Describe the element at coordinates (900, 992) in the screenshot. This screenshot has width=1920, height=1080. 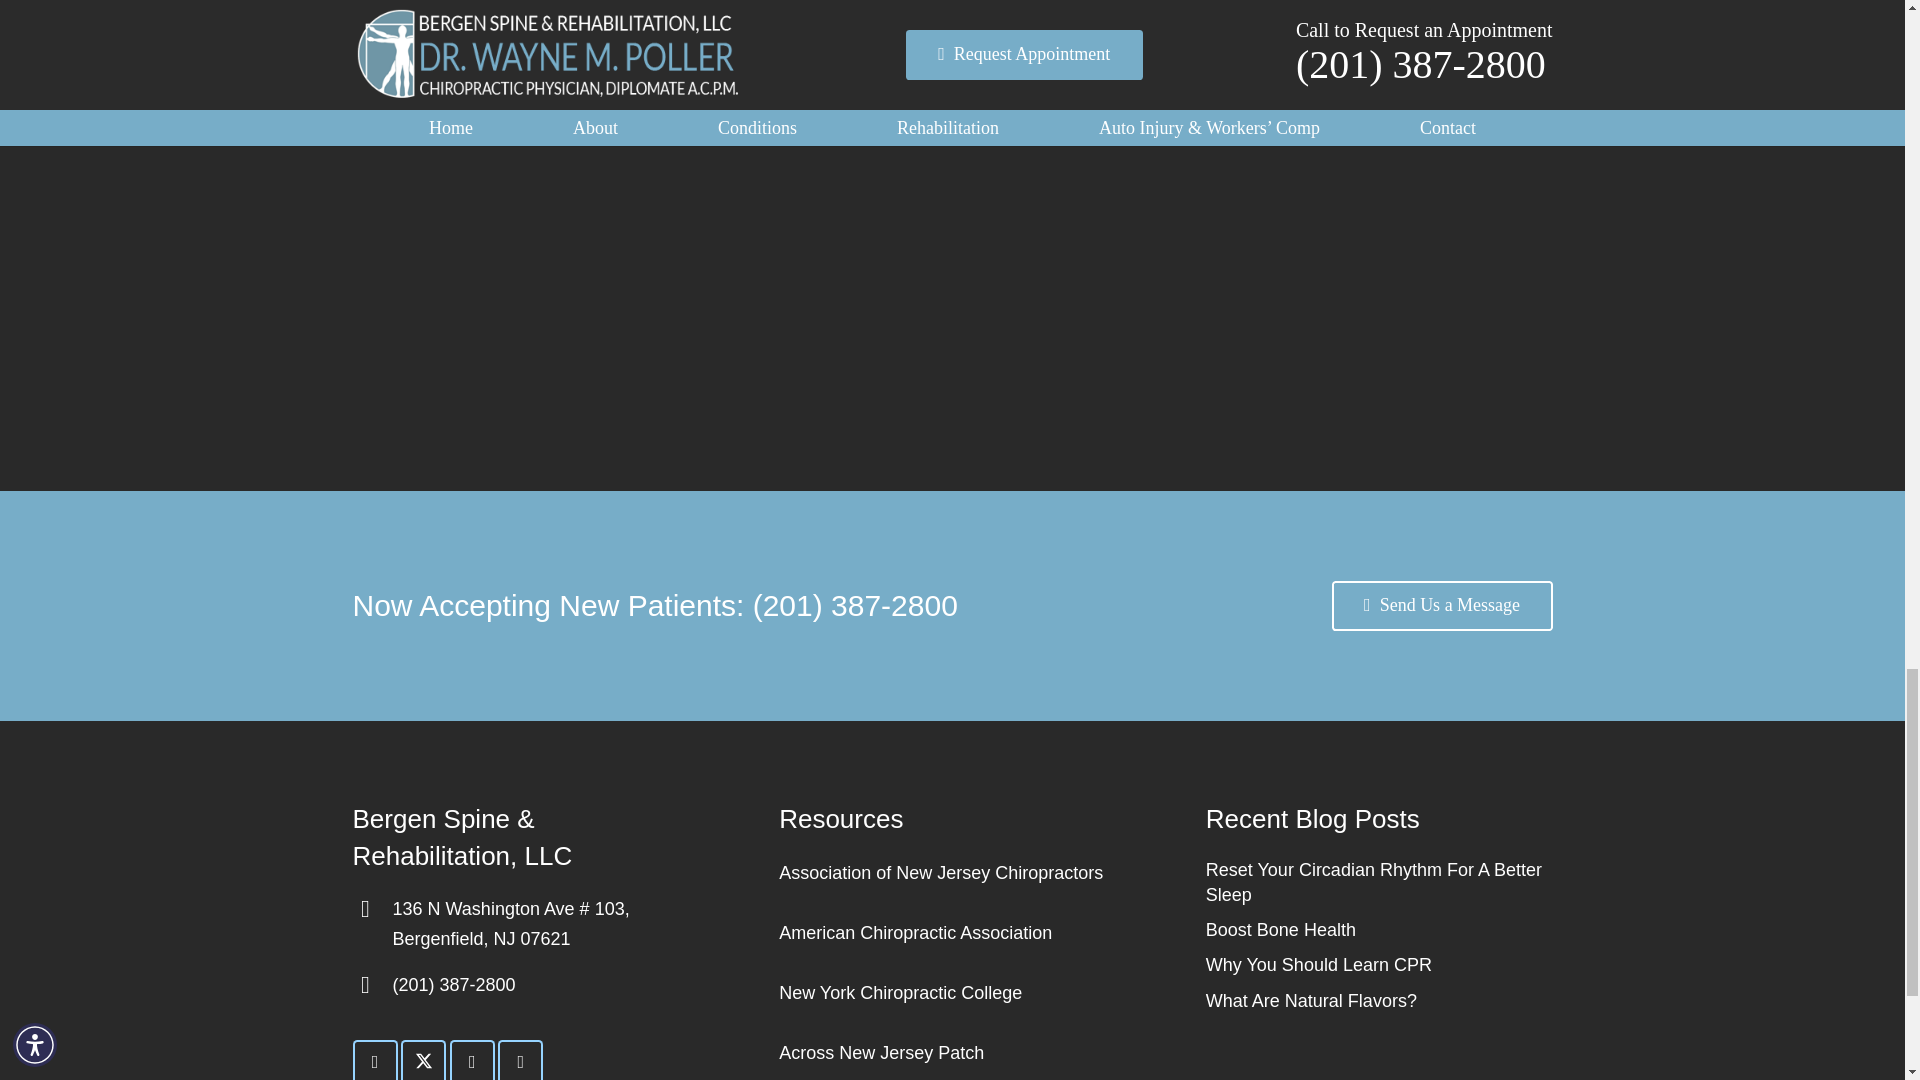
I see `New York Chiropractic College` at that location.